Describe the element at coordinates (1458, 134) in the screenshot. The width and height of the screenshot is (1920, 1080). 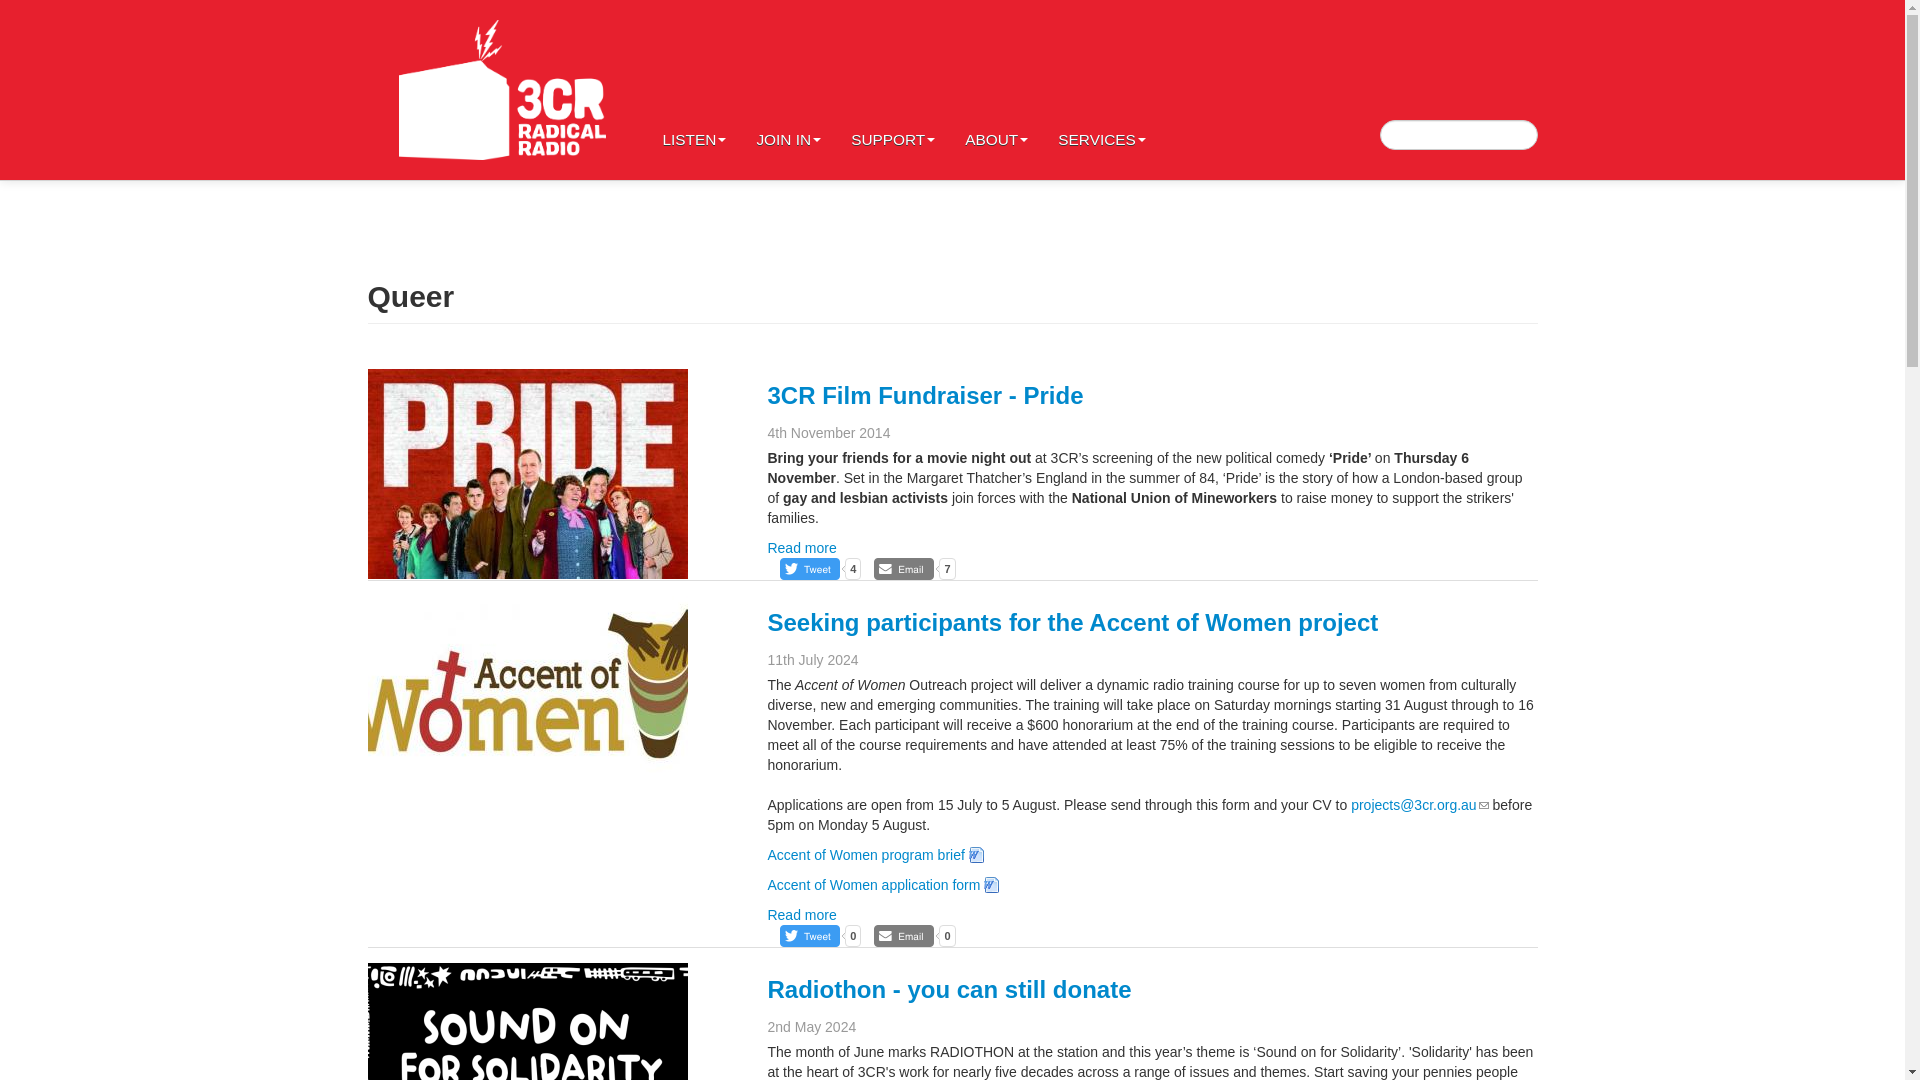
I see `Enter the terms you wish to search for.` at that location.